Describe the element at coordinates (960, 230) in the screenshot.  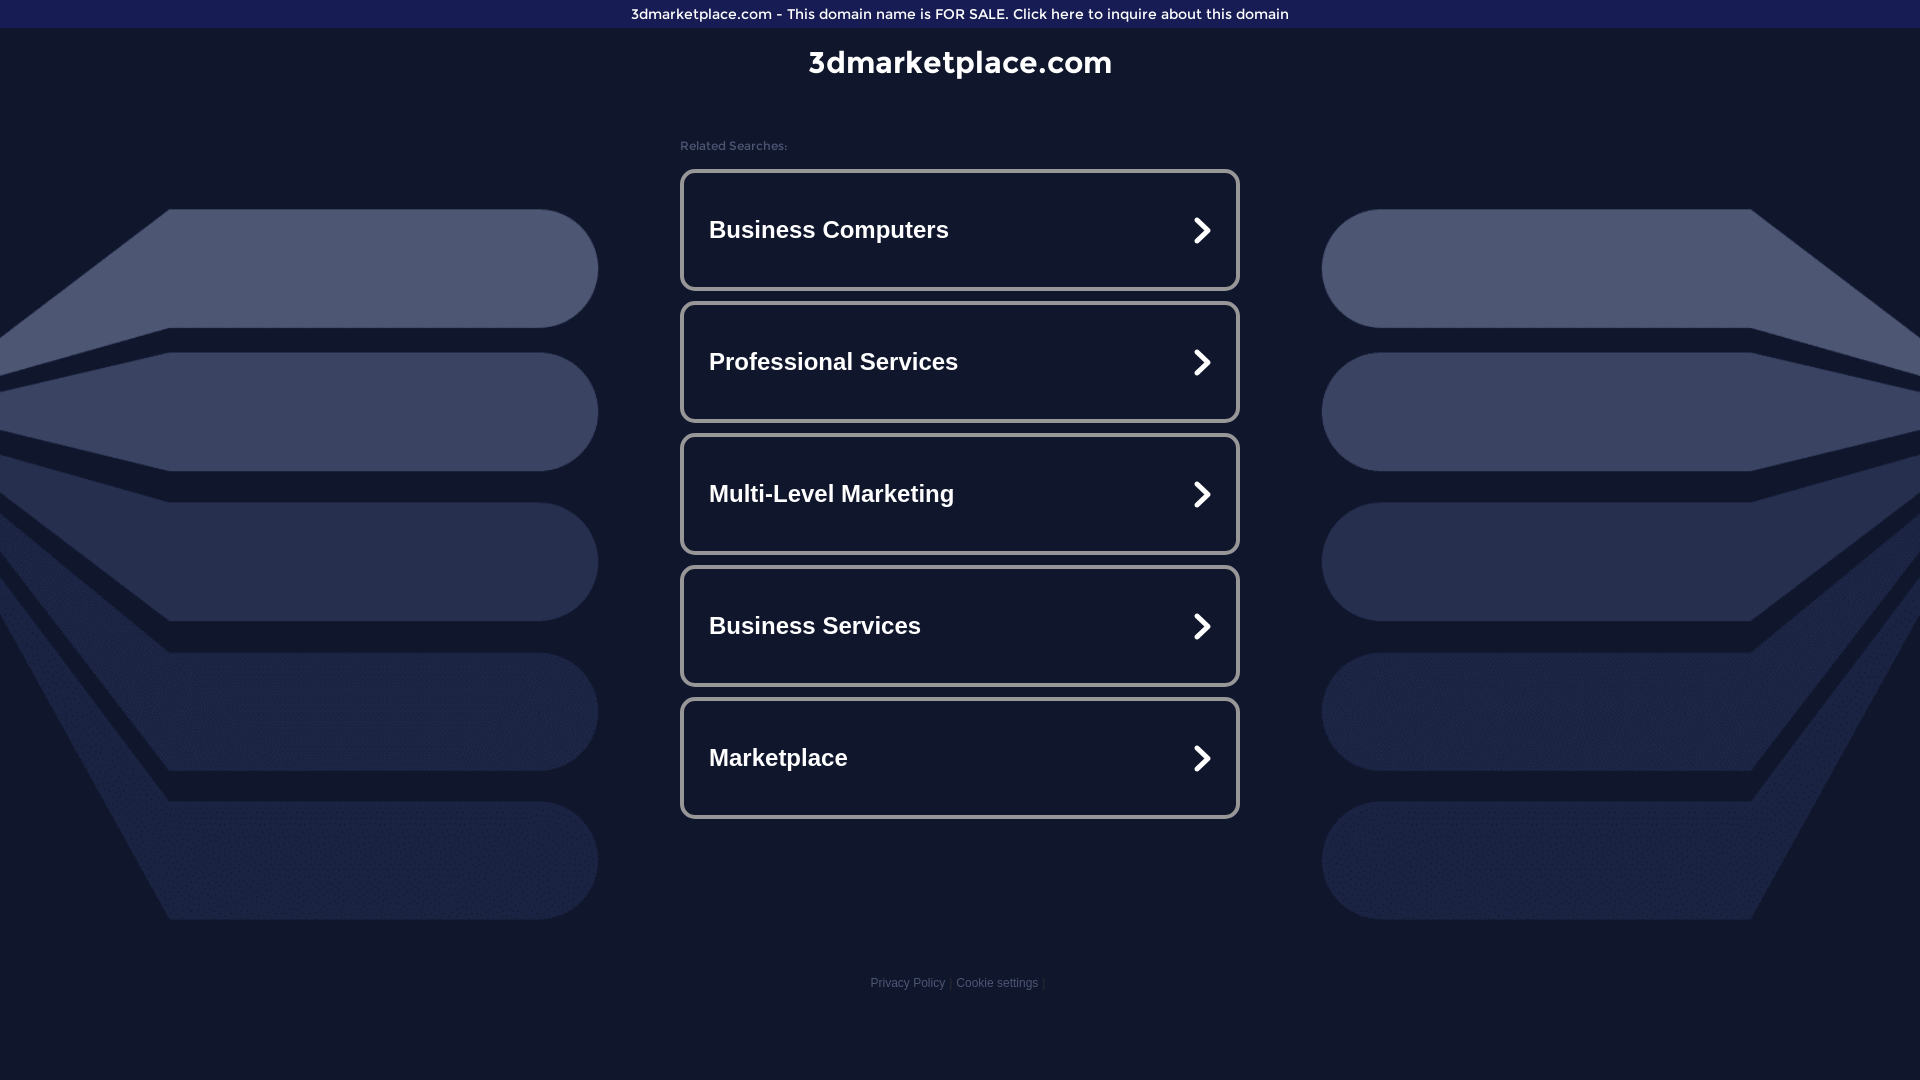
I see `Business Computers` at that location.